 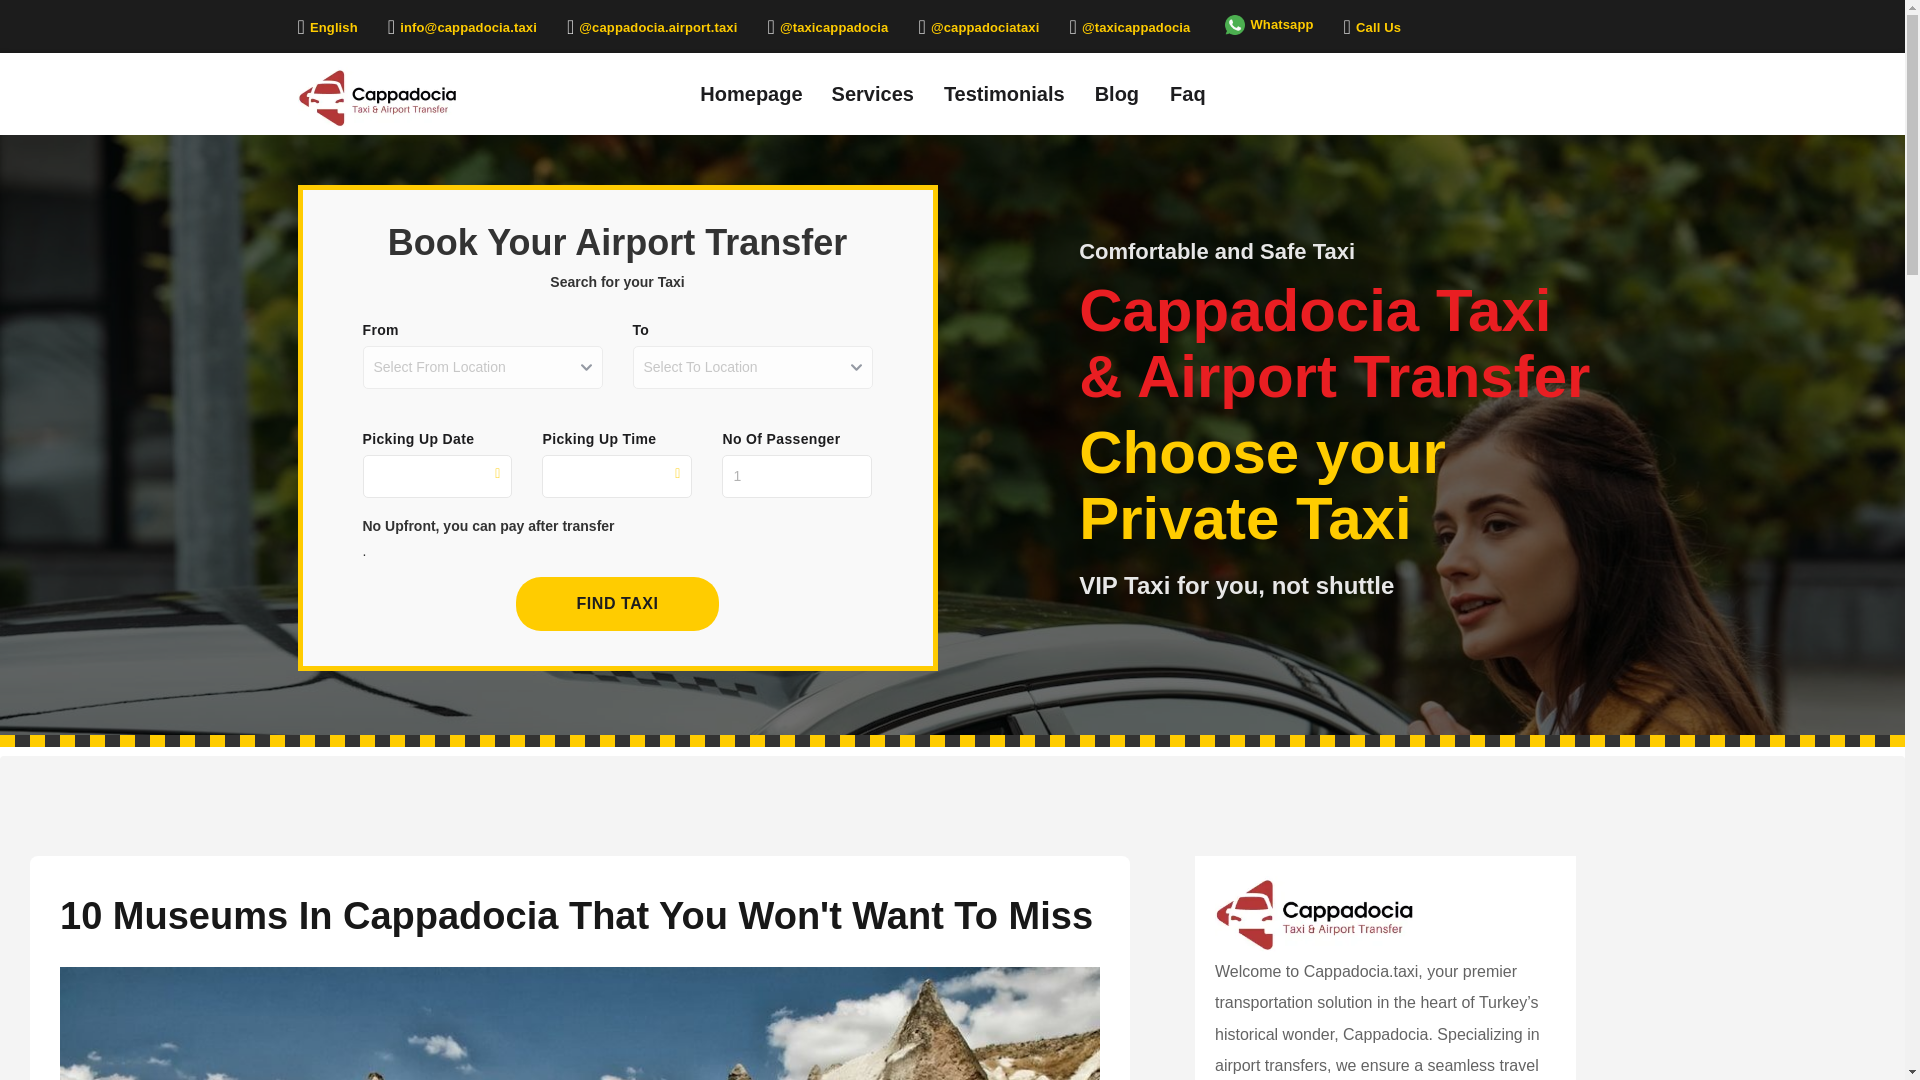 I want to click on FIND TAXI, so click(x=617, y=603).